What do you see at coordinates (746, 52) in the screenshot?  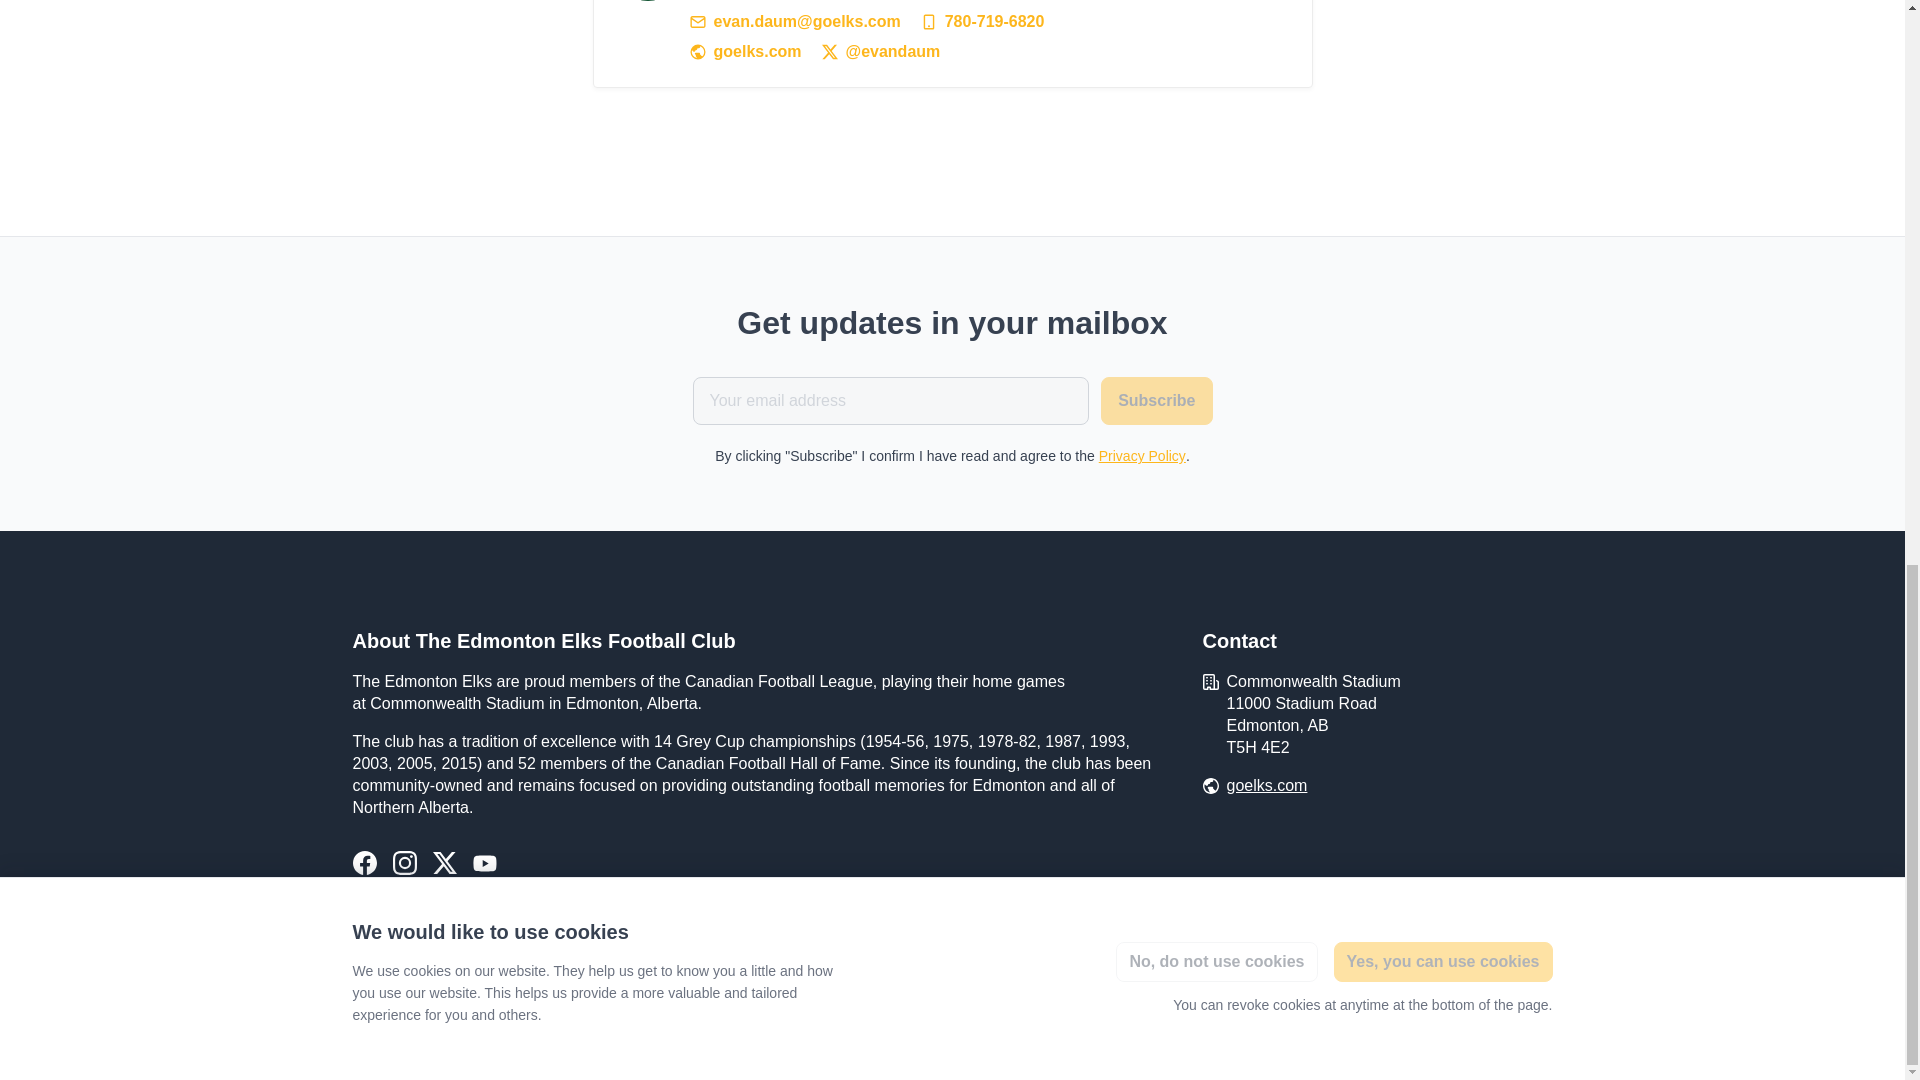 I see `goelks.com` at bounding box center [746, 52].